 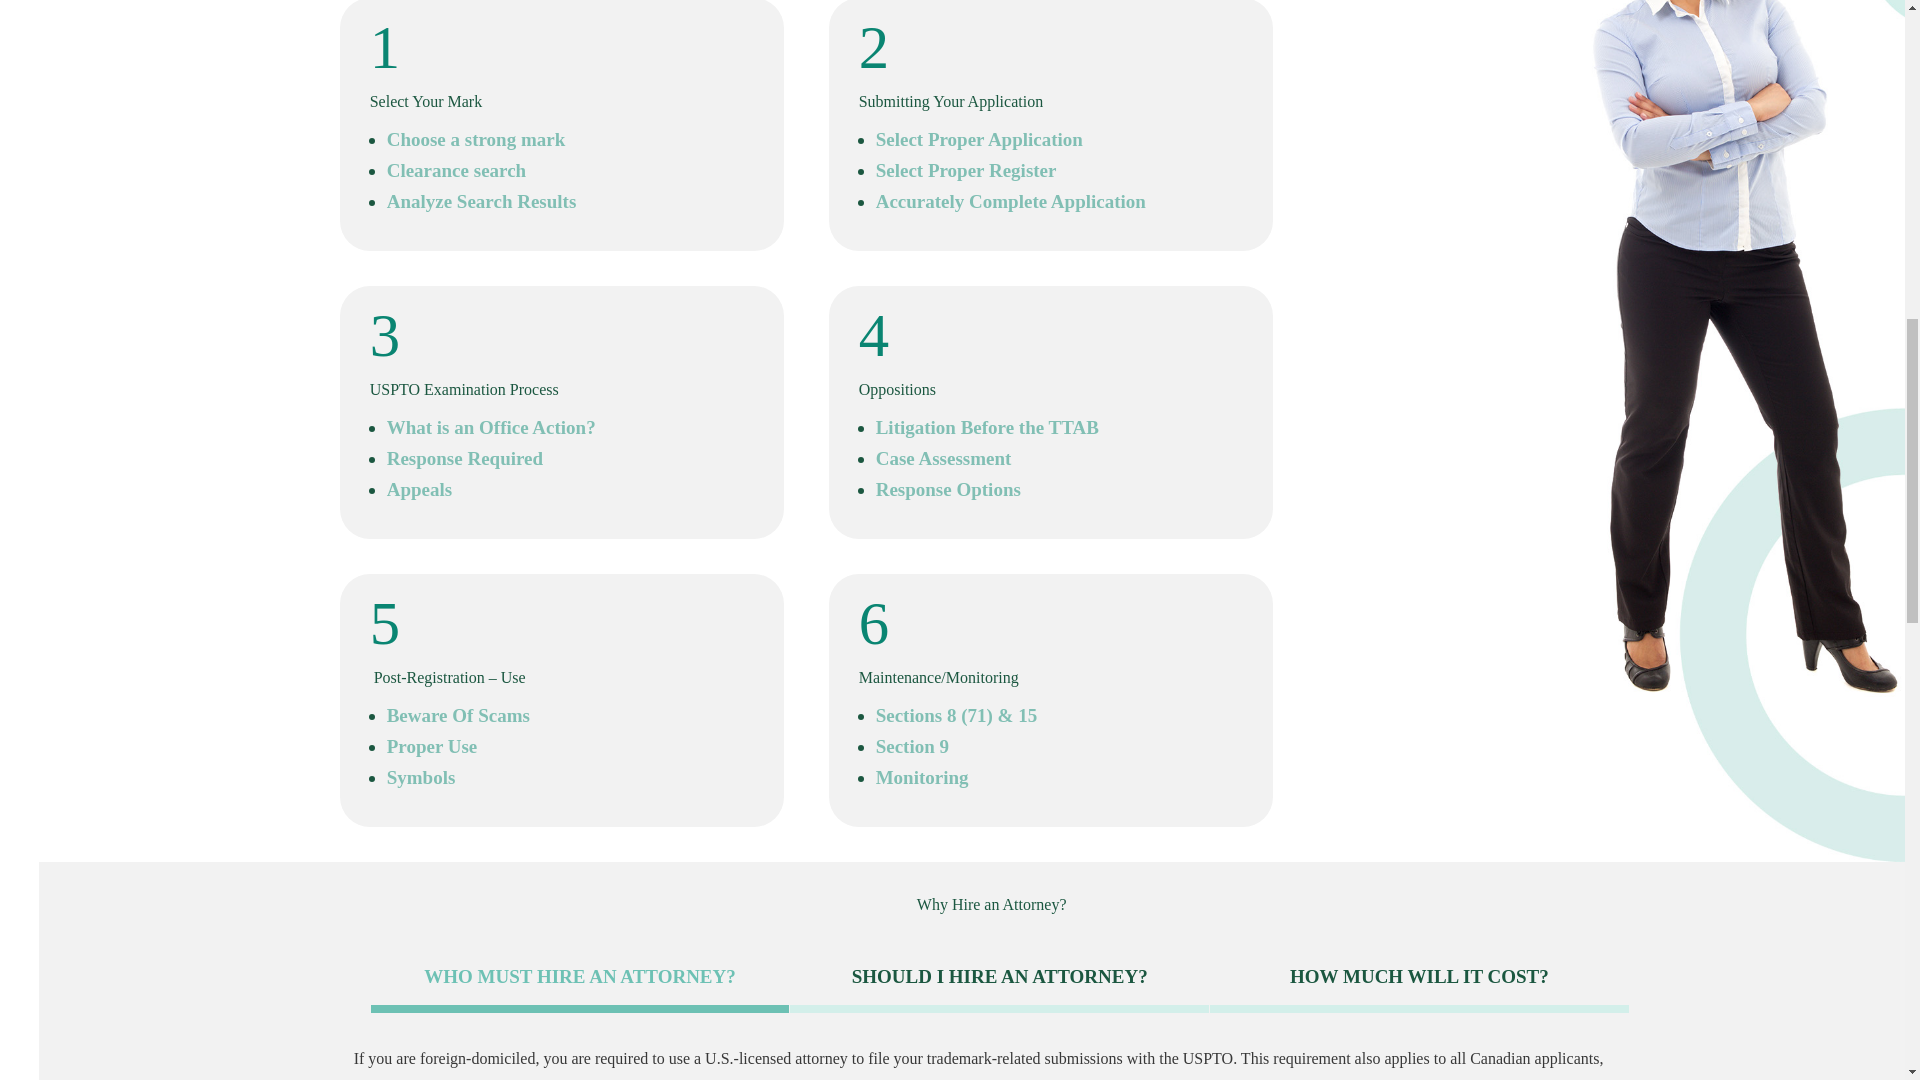 What do you see at coordinates (912, 746) in the screenshot?
I see `Section 9` at bounding box center [912, 746].